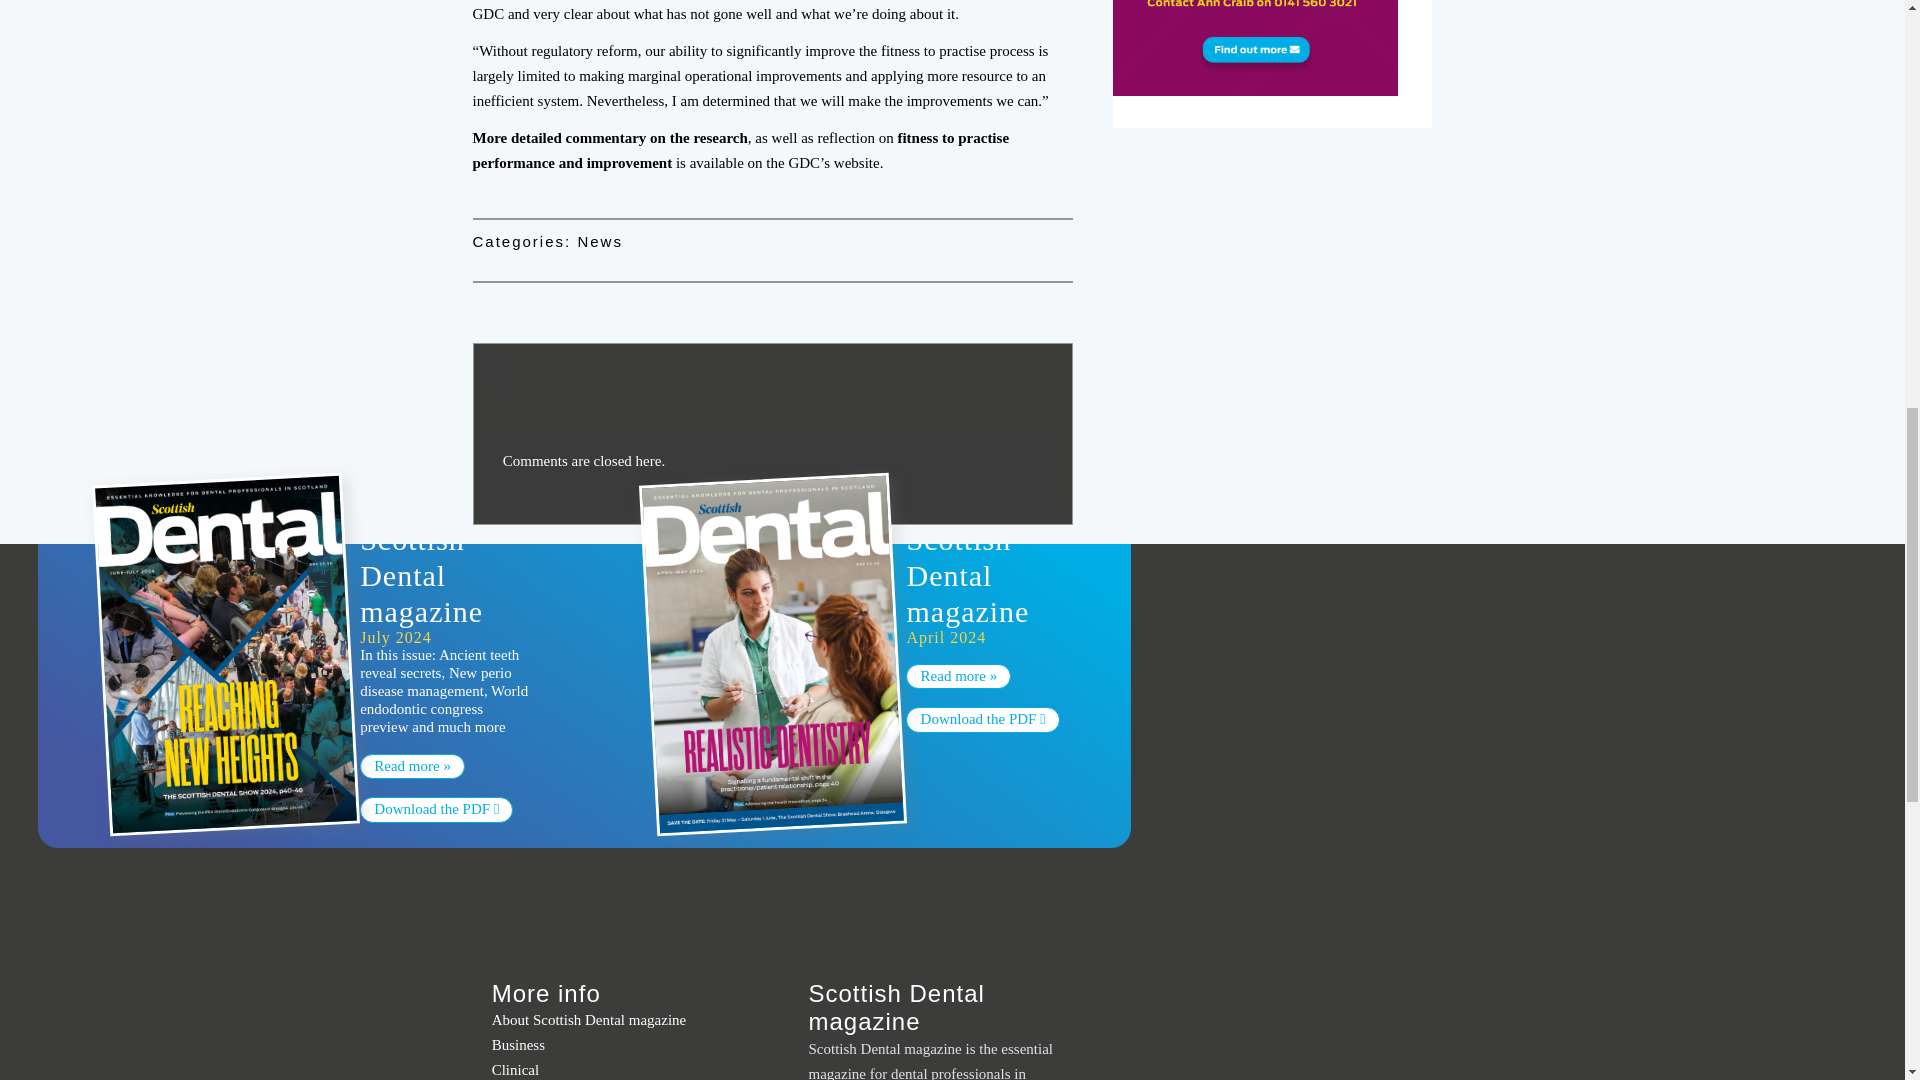  I want to click on Click here to download a PDF, so click(982, 720).